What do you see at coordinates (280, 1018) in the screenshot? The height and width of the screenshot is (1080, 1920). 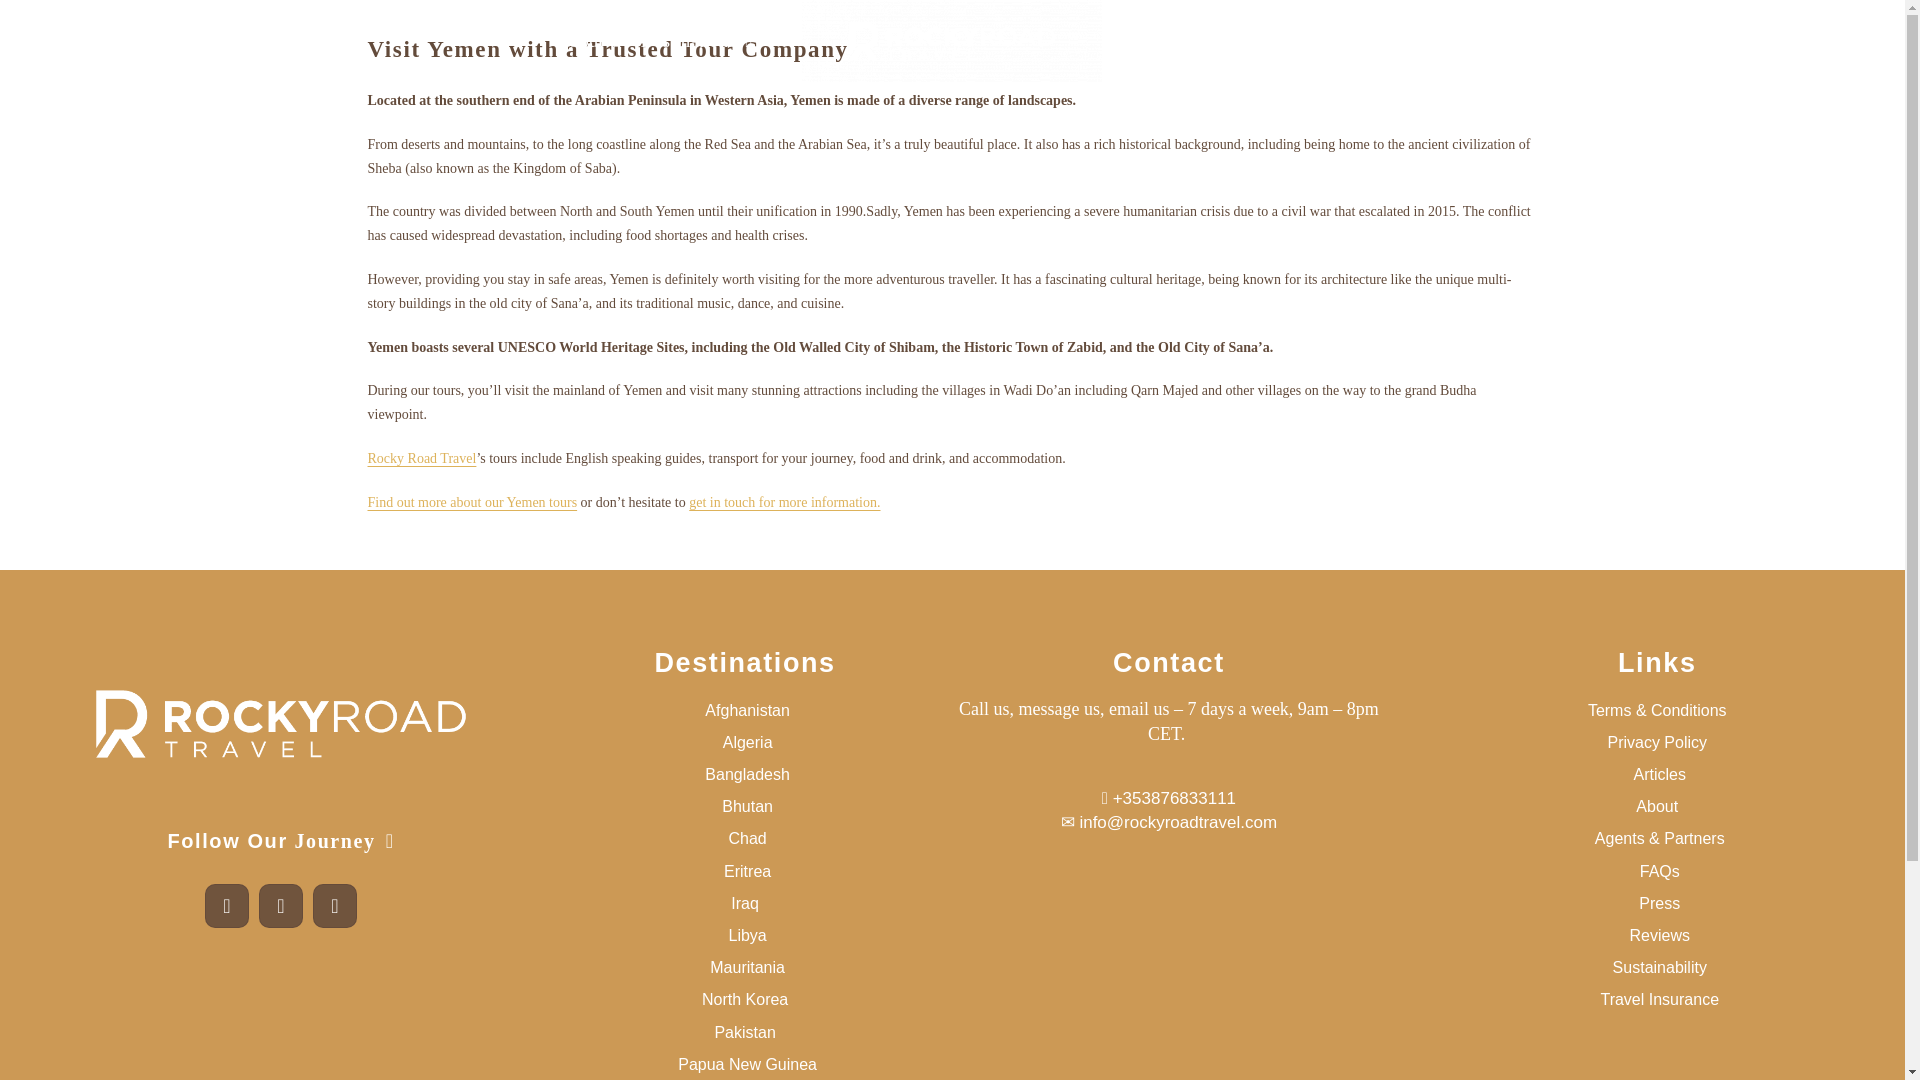 I see `View our Ecologi profile` at bounding box center [280, 1018].